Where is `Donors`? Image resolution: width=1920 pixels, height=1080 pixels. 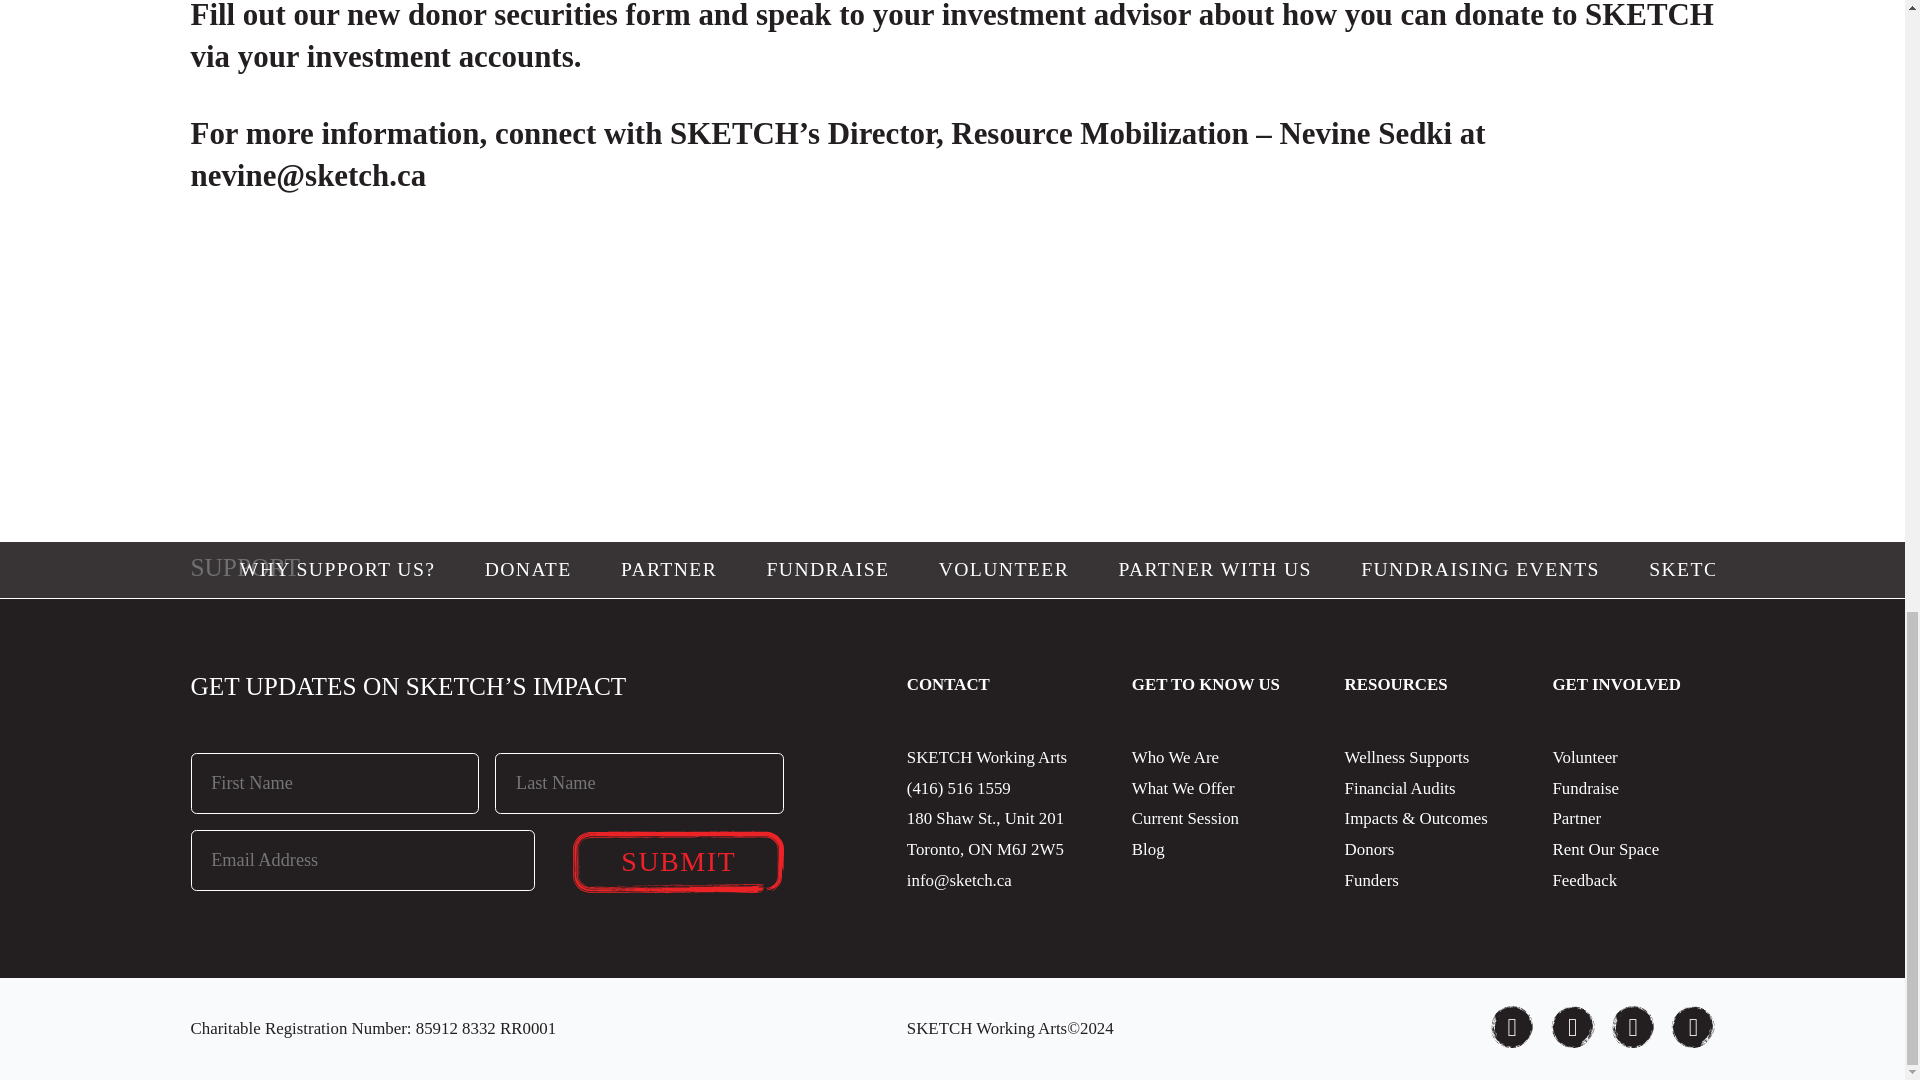 Donors is located at coordinates (1370, 849).